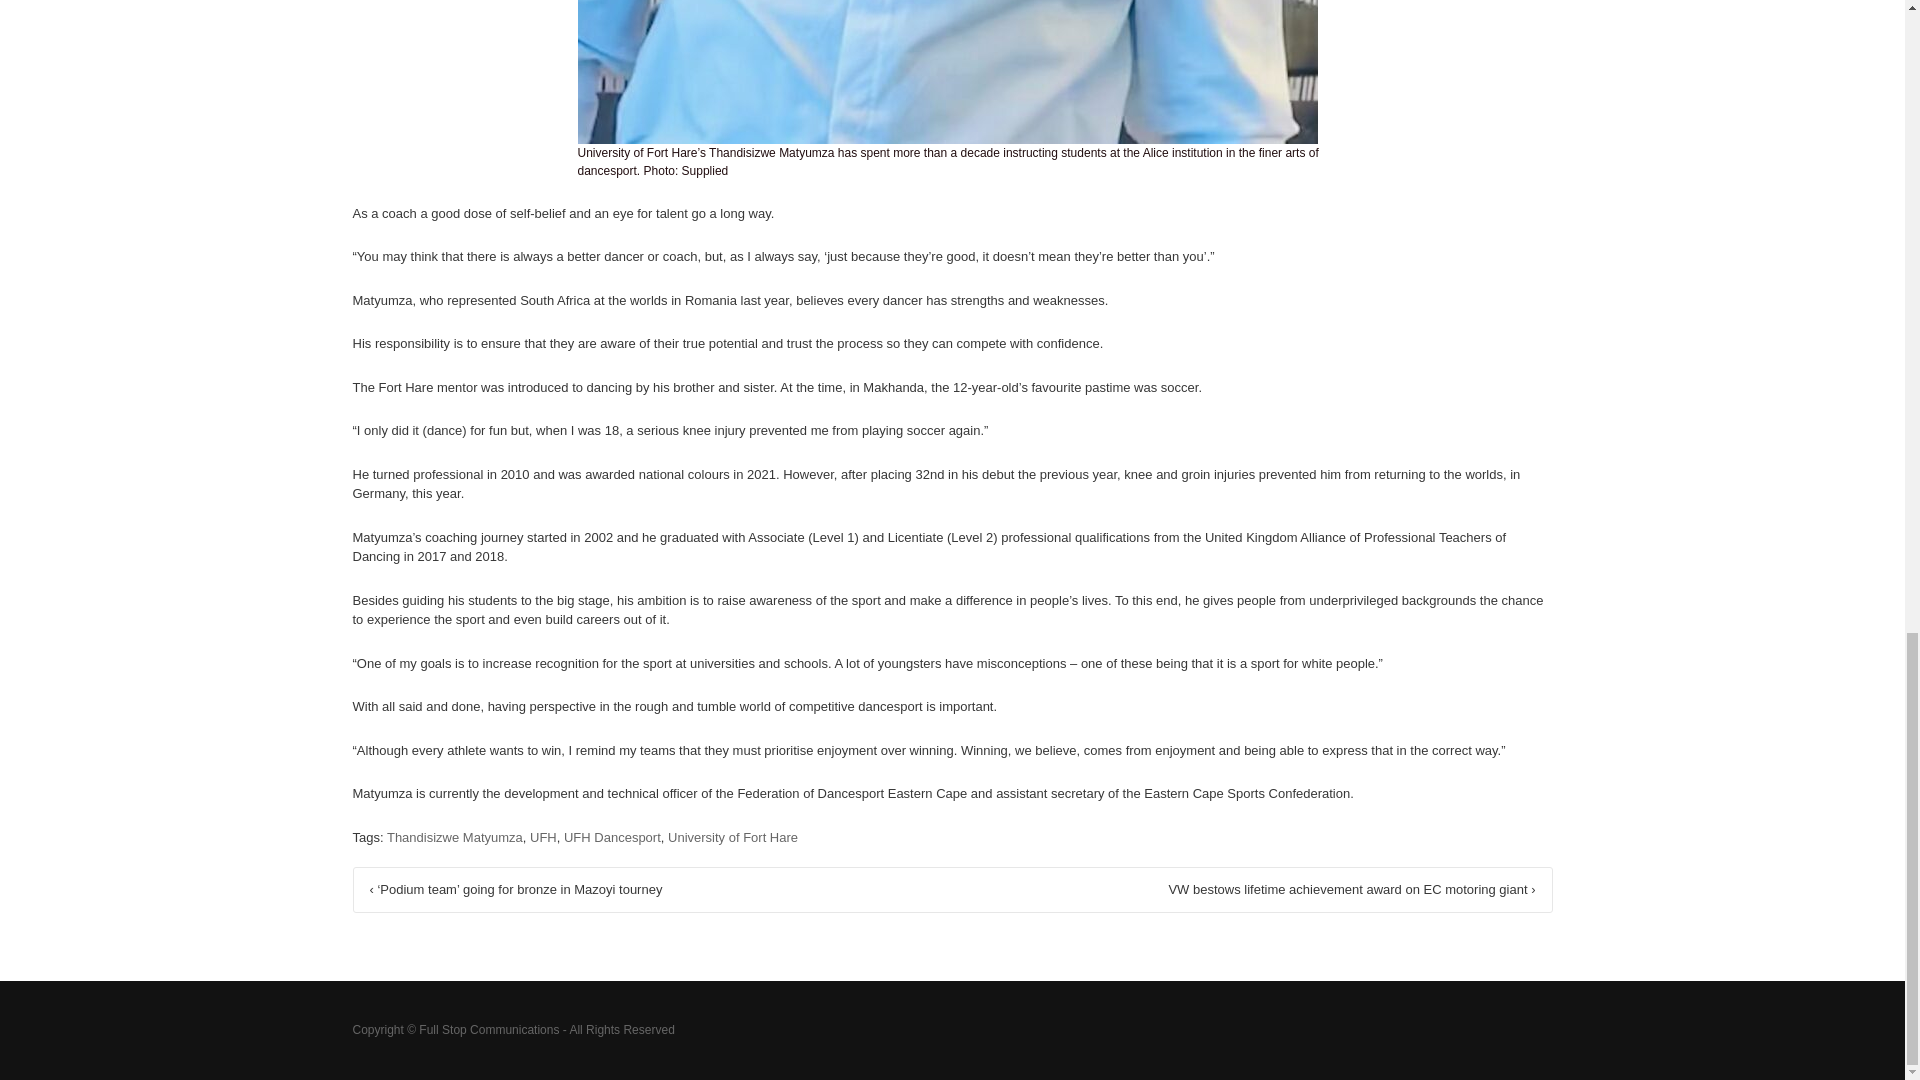 The width and height of the screenshot is (1920, 1080). What do you see at coordinates (454, 836) in the screenshot?
I see `Thandisizwe Matyumza` at bounding box center [454, 836].